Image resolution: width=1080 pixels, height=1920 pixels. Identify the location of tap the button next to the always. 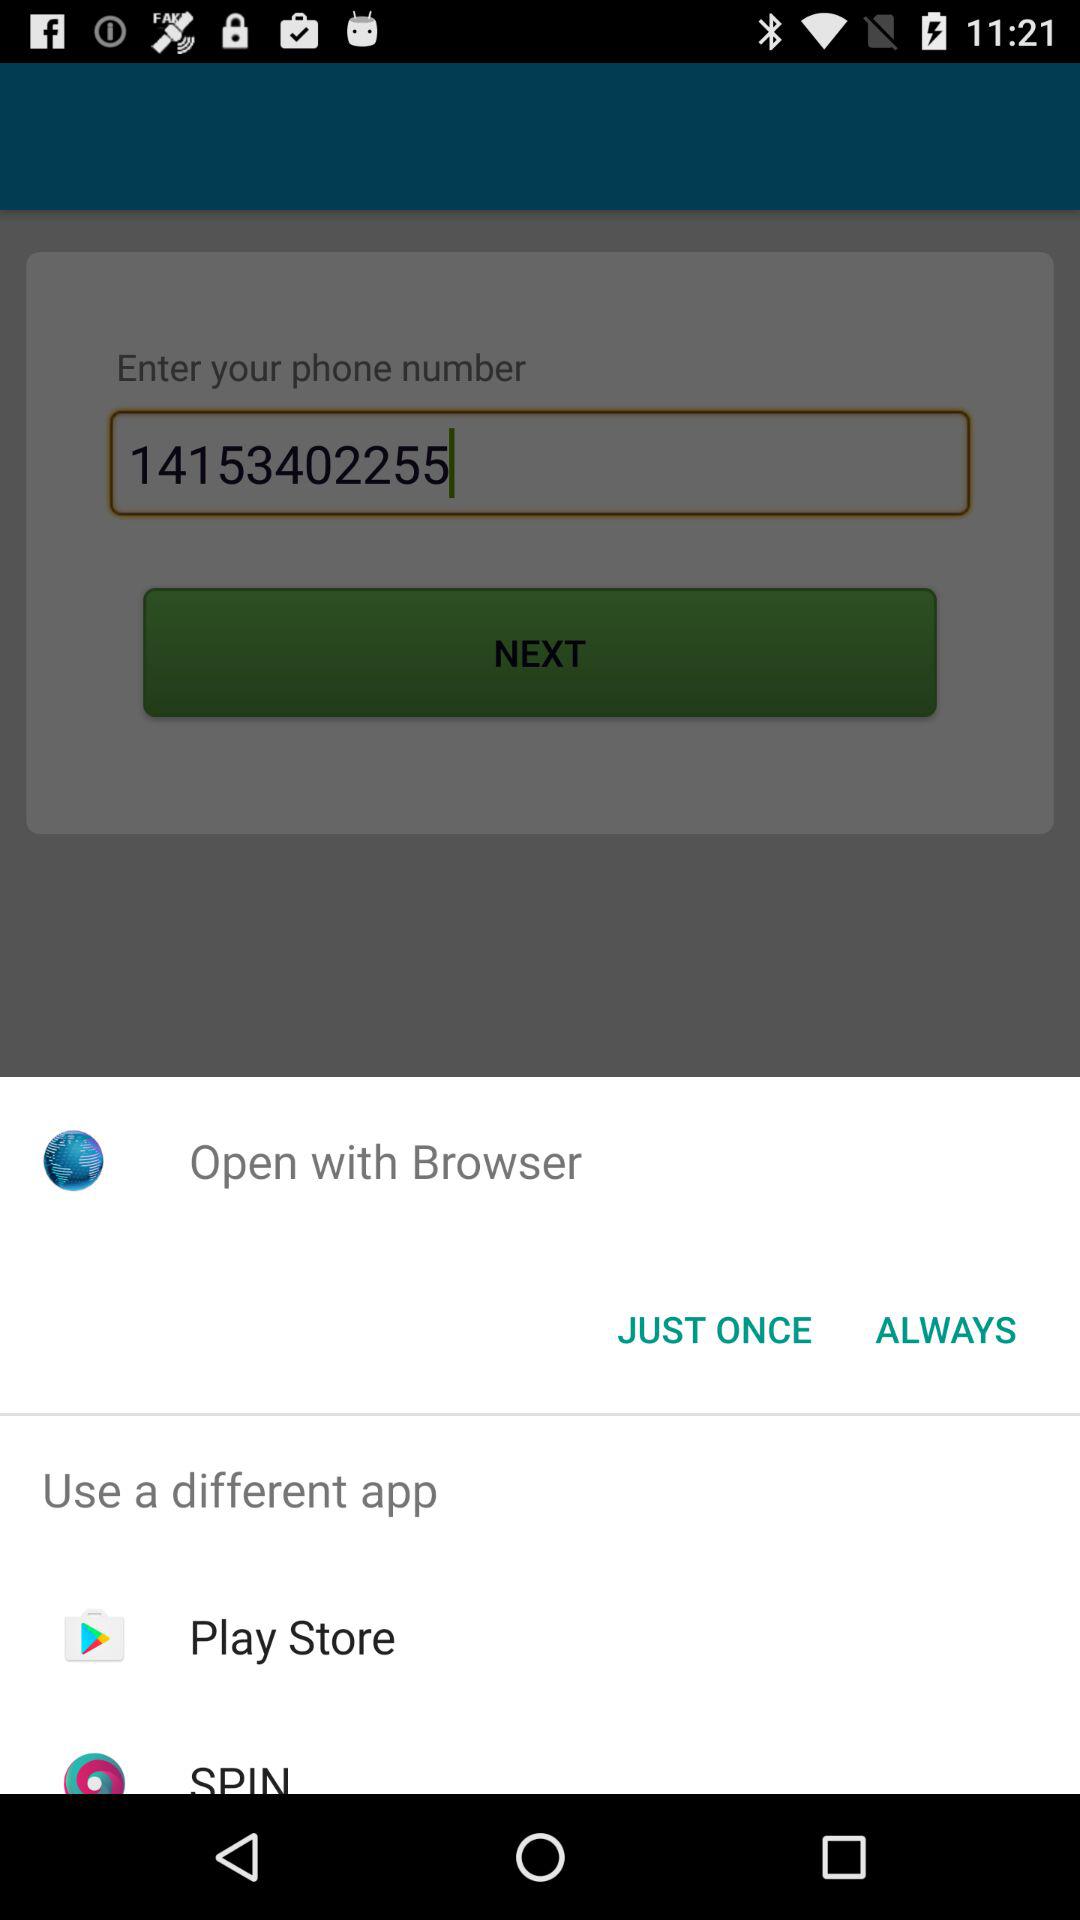
(714, 1329).